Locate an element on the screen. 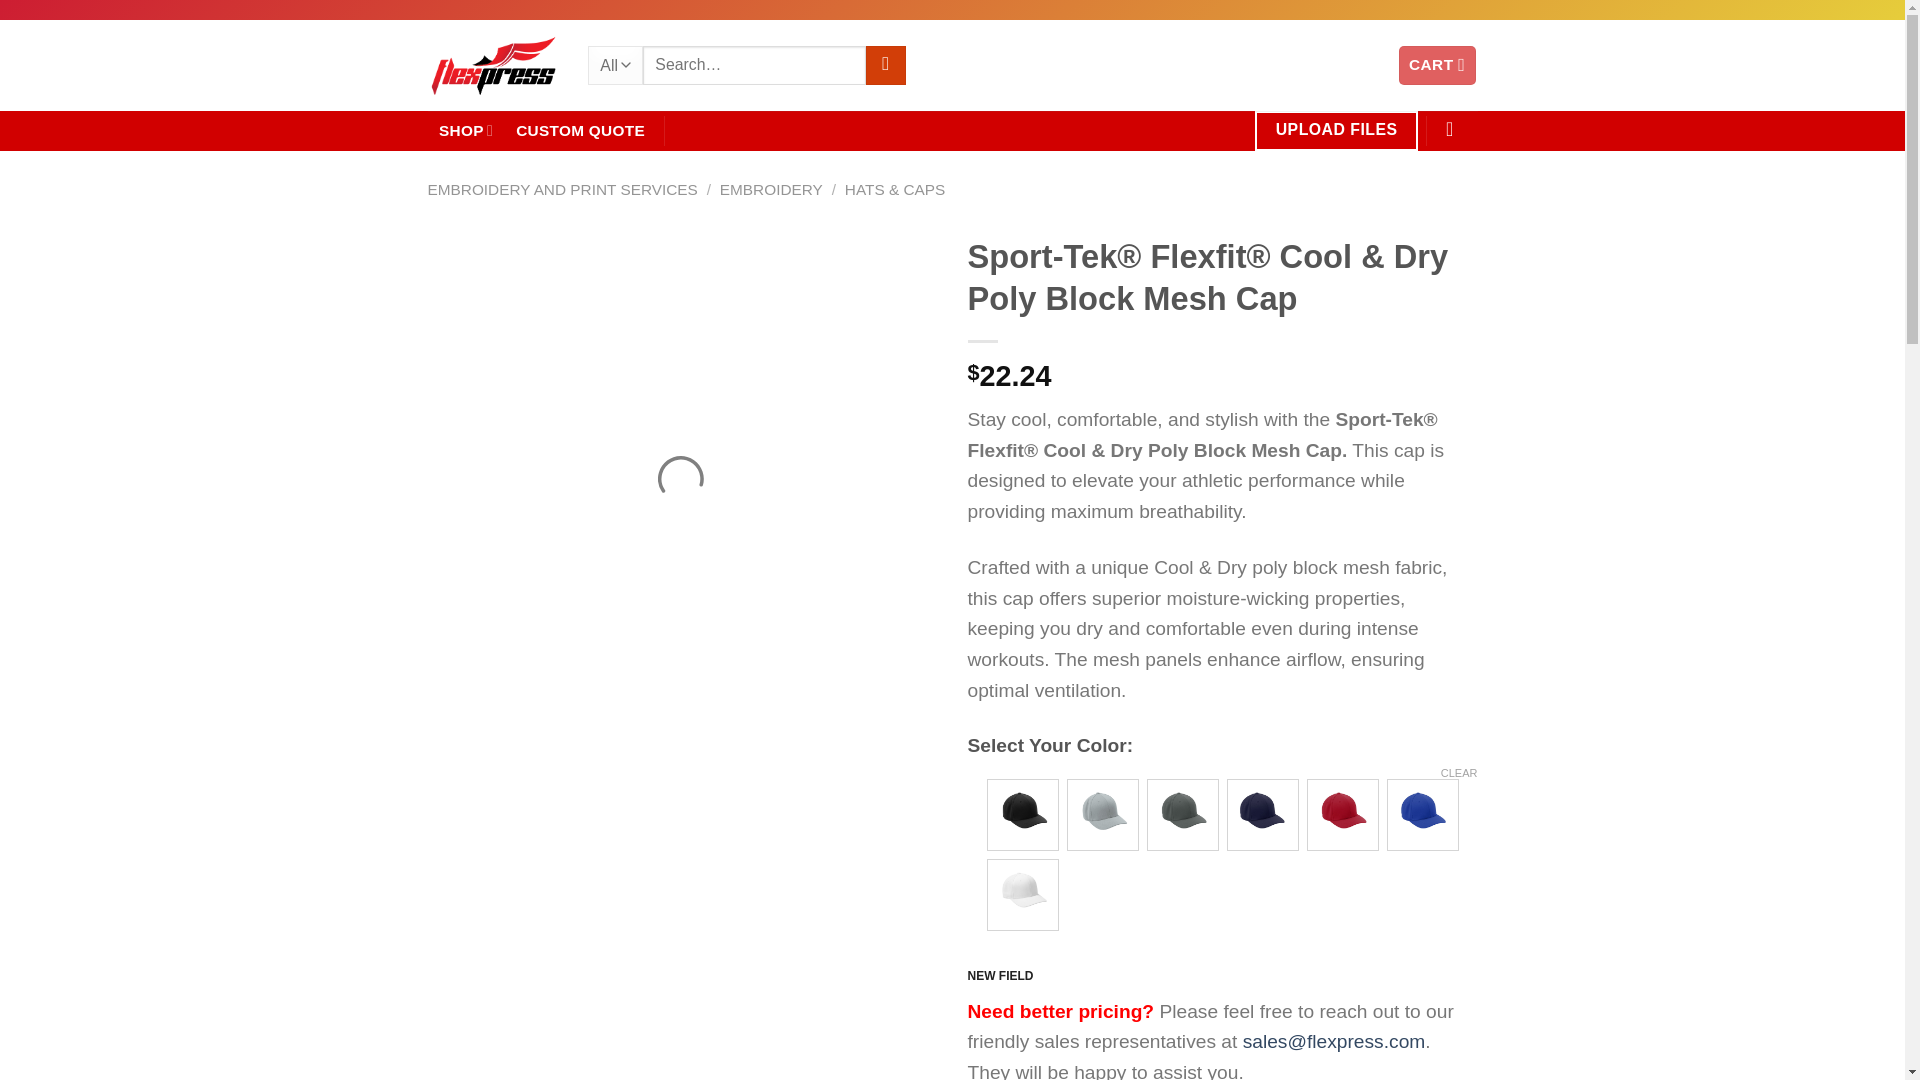 The width and height of the screenshot is (1920, 1080). CUSTOM QUOTE is located at coordinates (580, 131).